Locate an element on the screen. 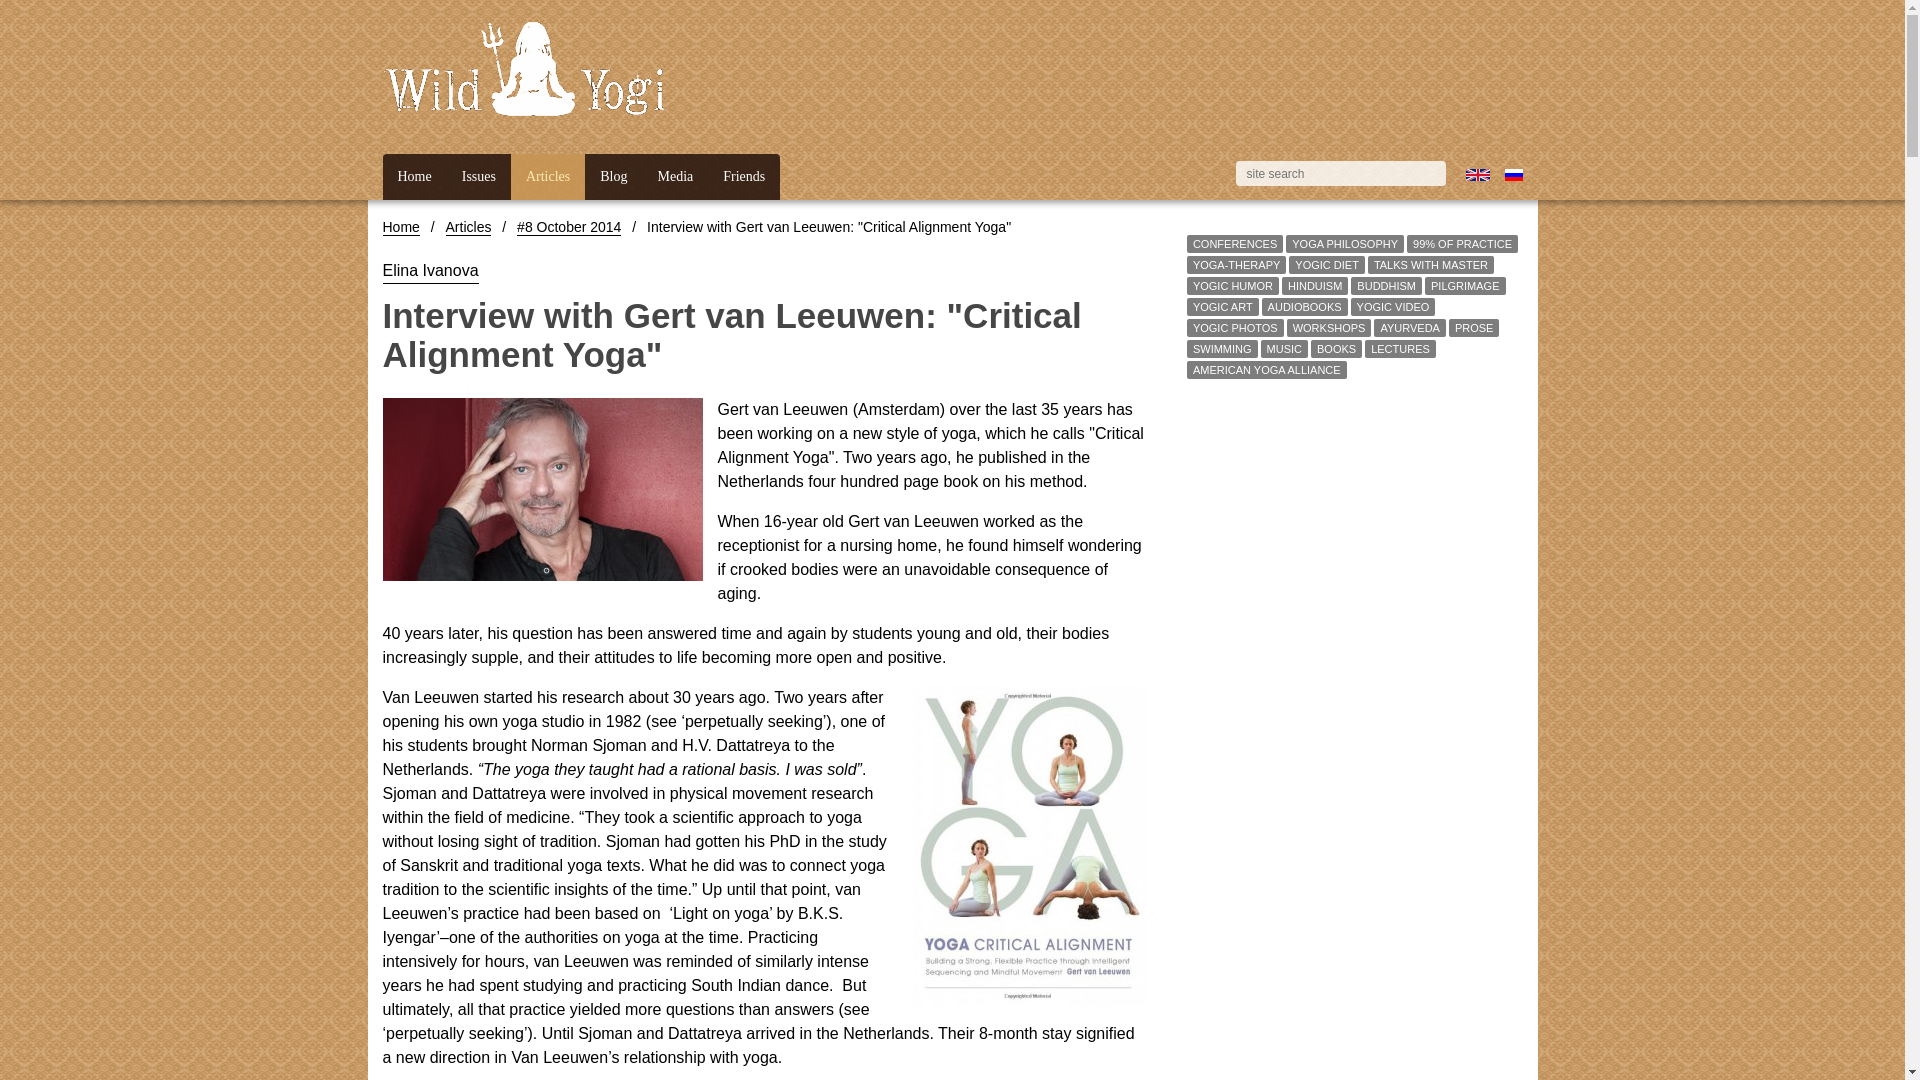  Media is located at coordinates (676, 176).